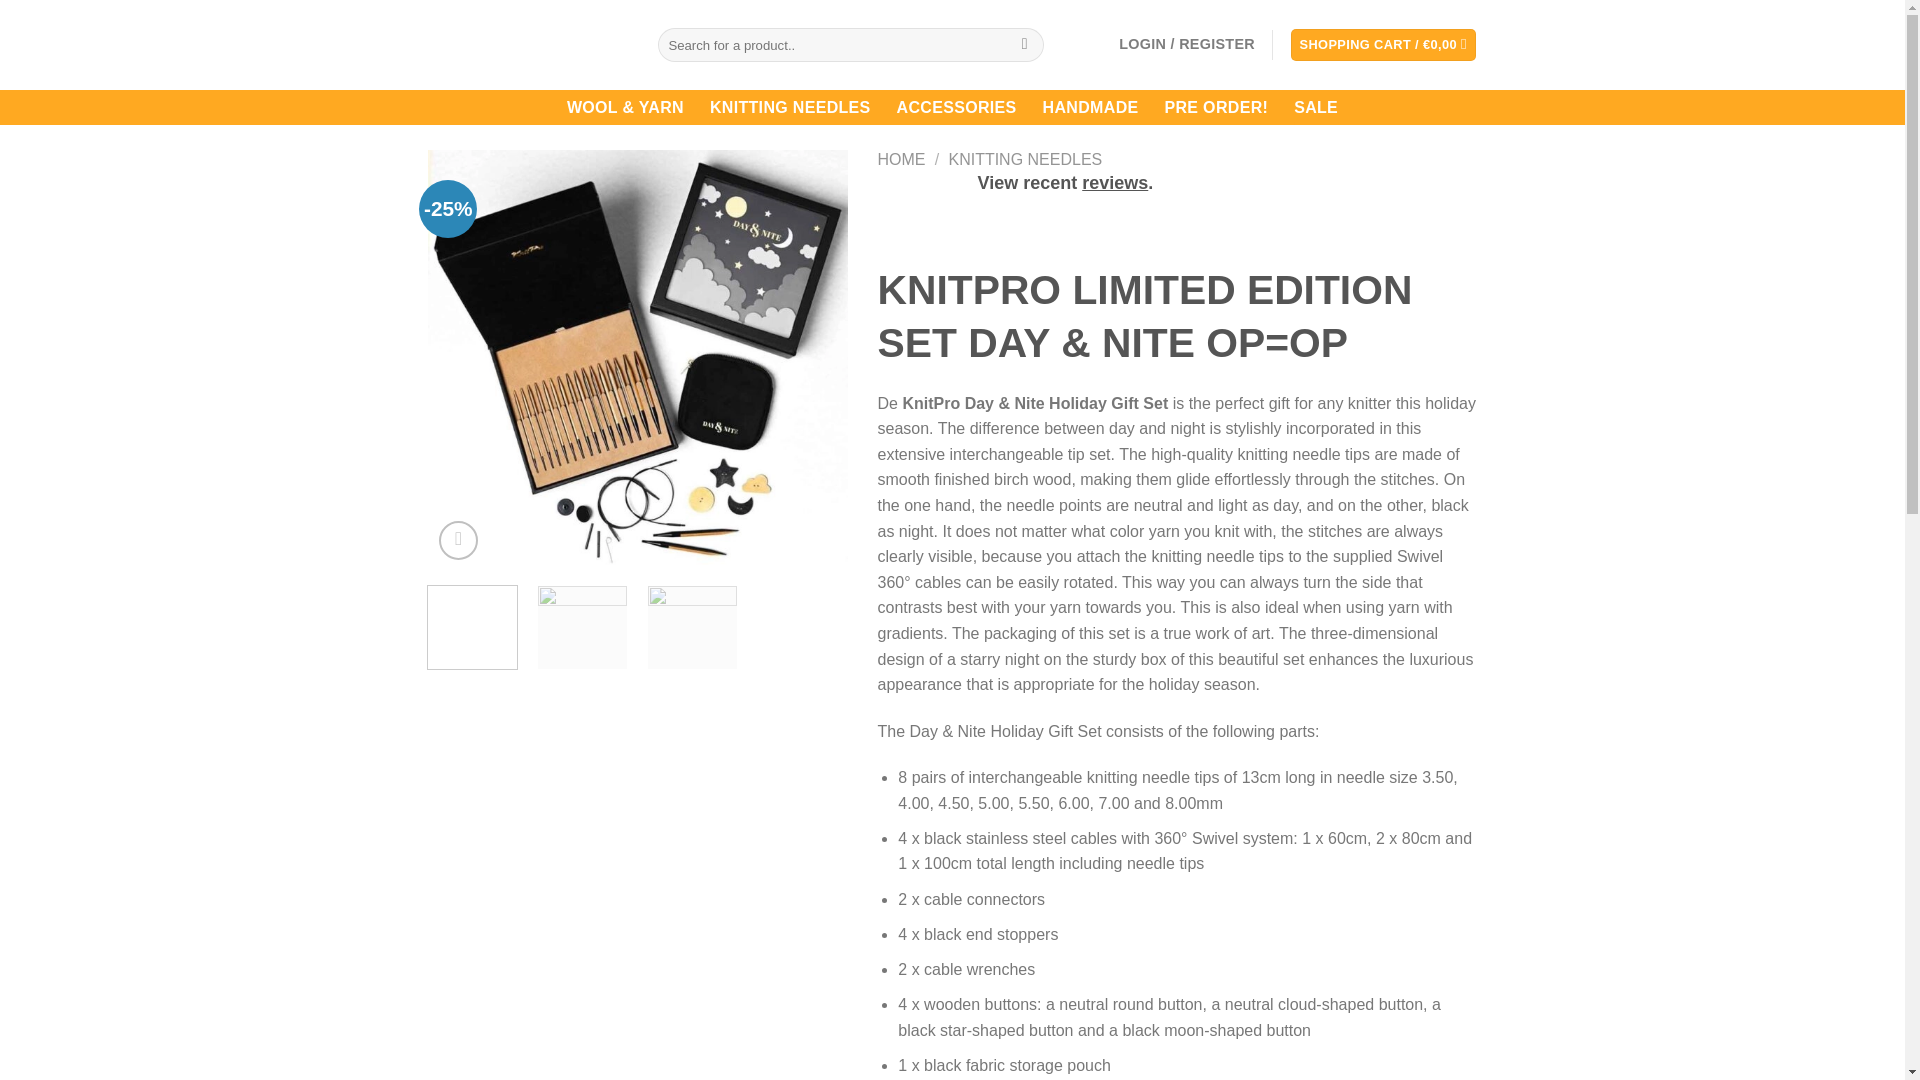  What do you see at coordinates (1383, 45) in the screenshot?
I see `Shopping Cart` at bounding box center [1383, 45].